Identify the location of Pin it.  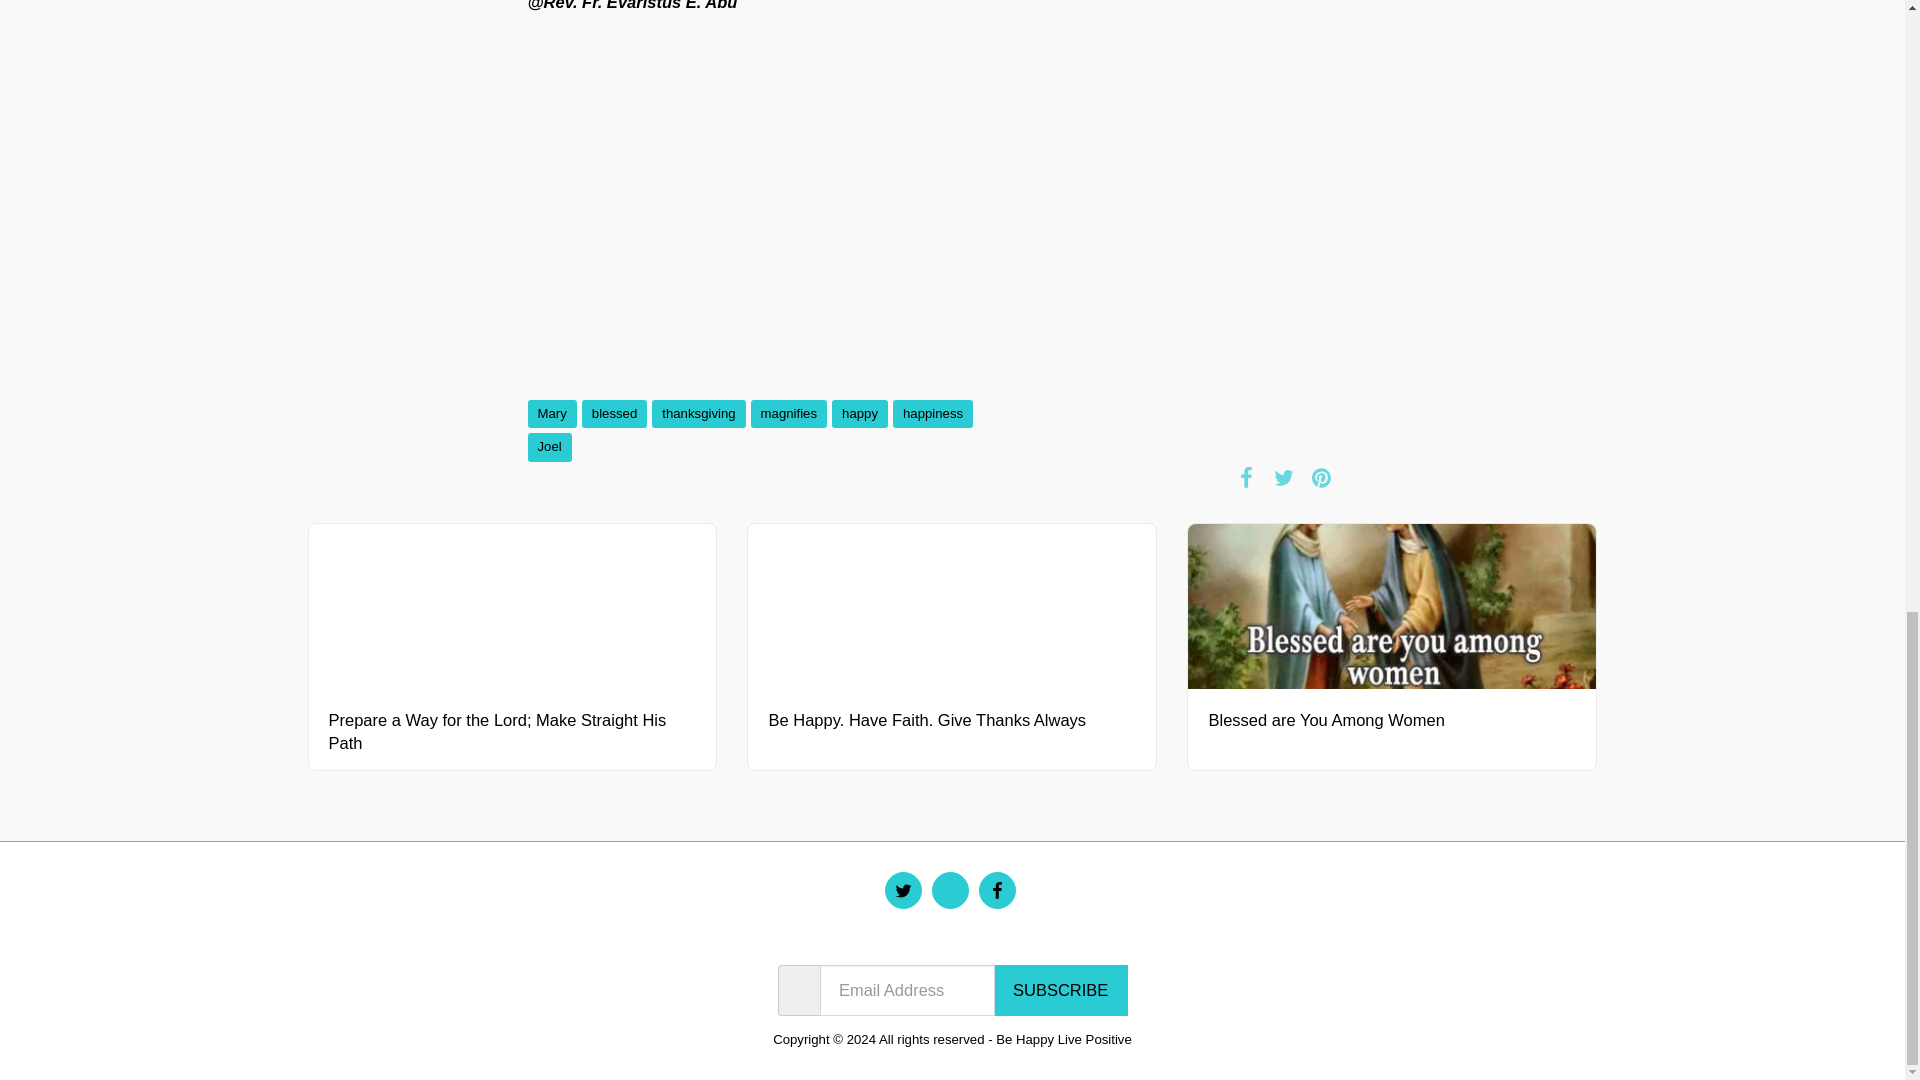
(1322, 477).